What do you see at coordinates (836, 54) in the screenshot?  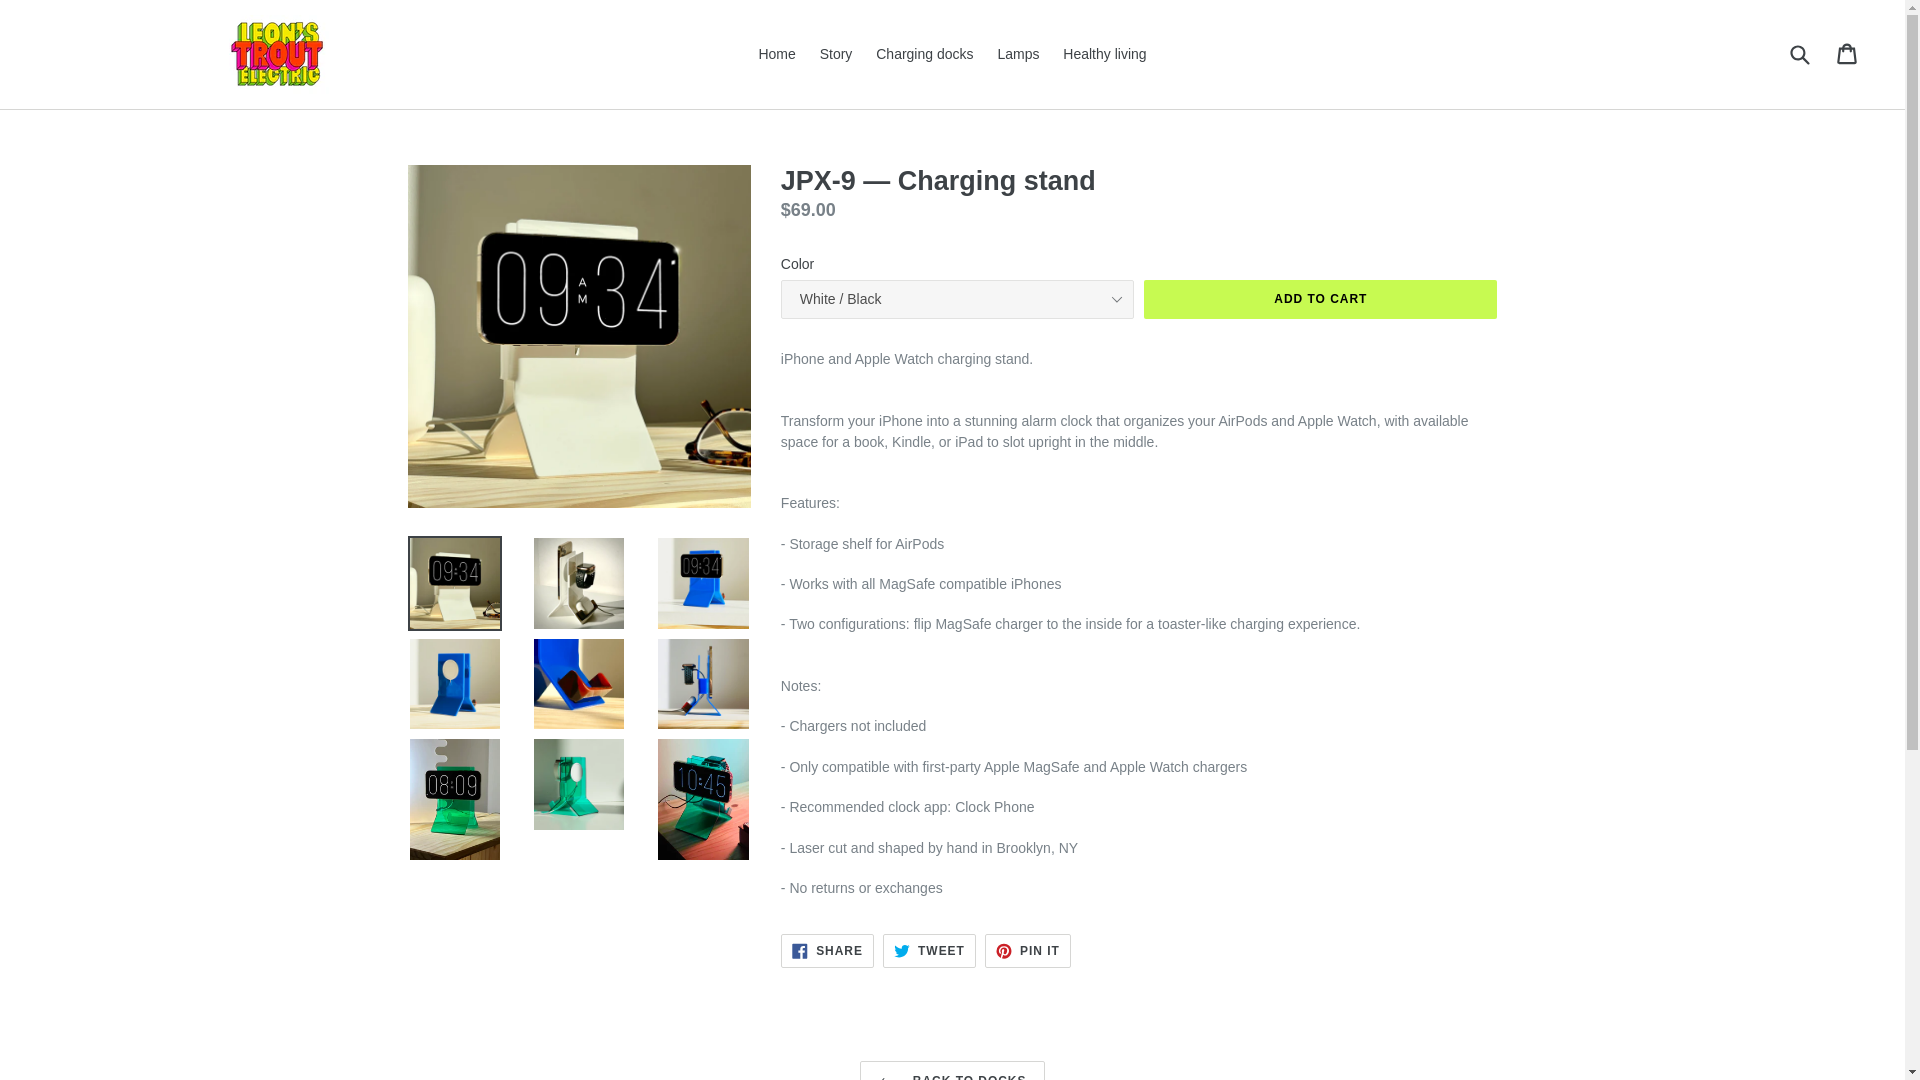 I see `Lamps` at bounding box center [836, 54].